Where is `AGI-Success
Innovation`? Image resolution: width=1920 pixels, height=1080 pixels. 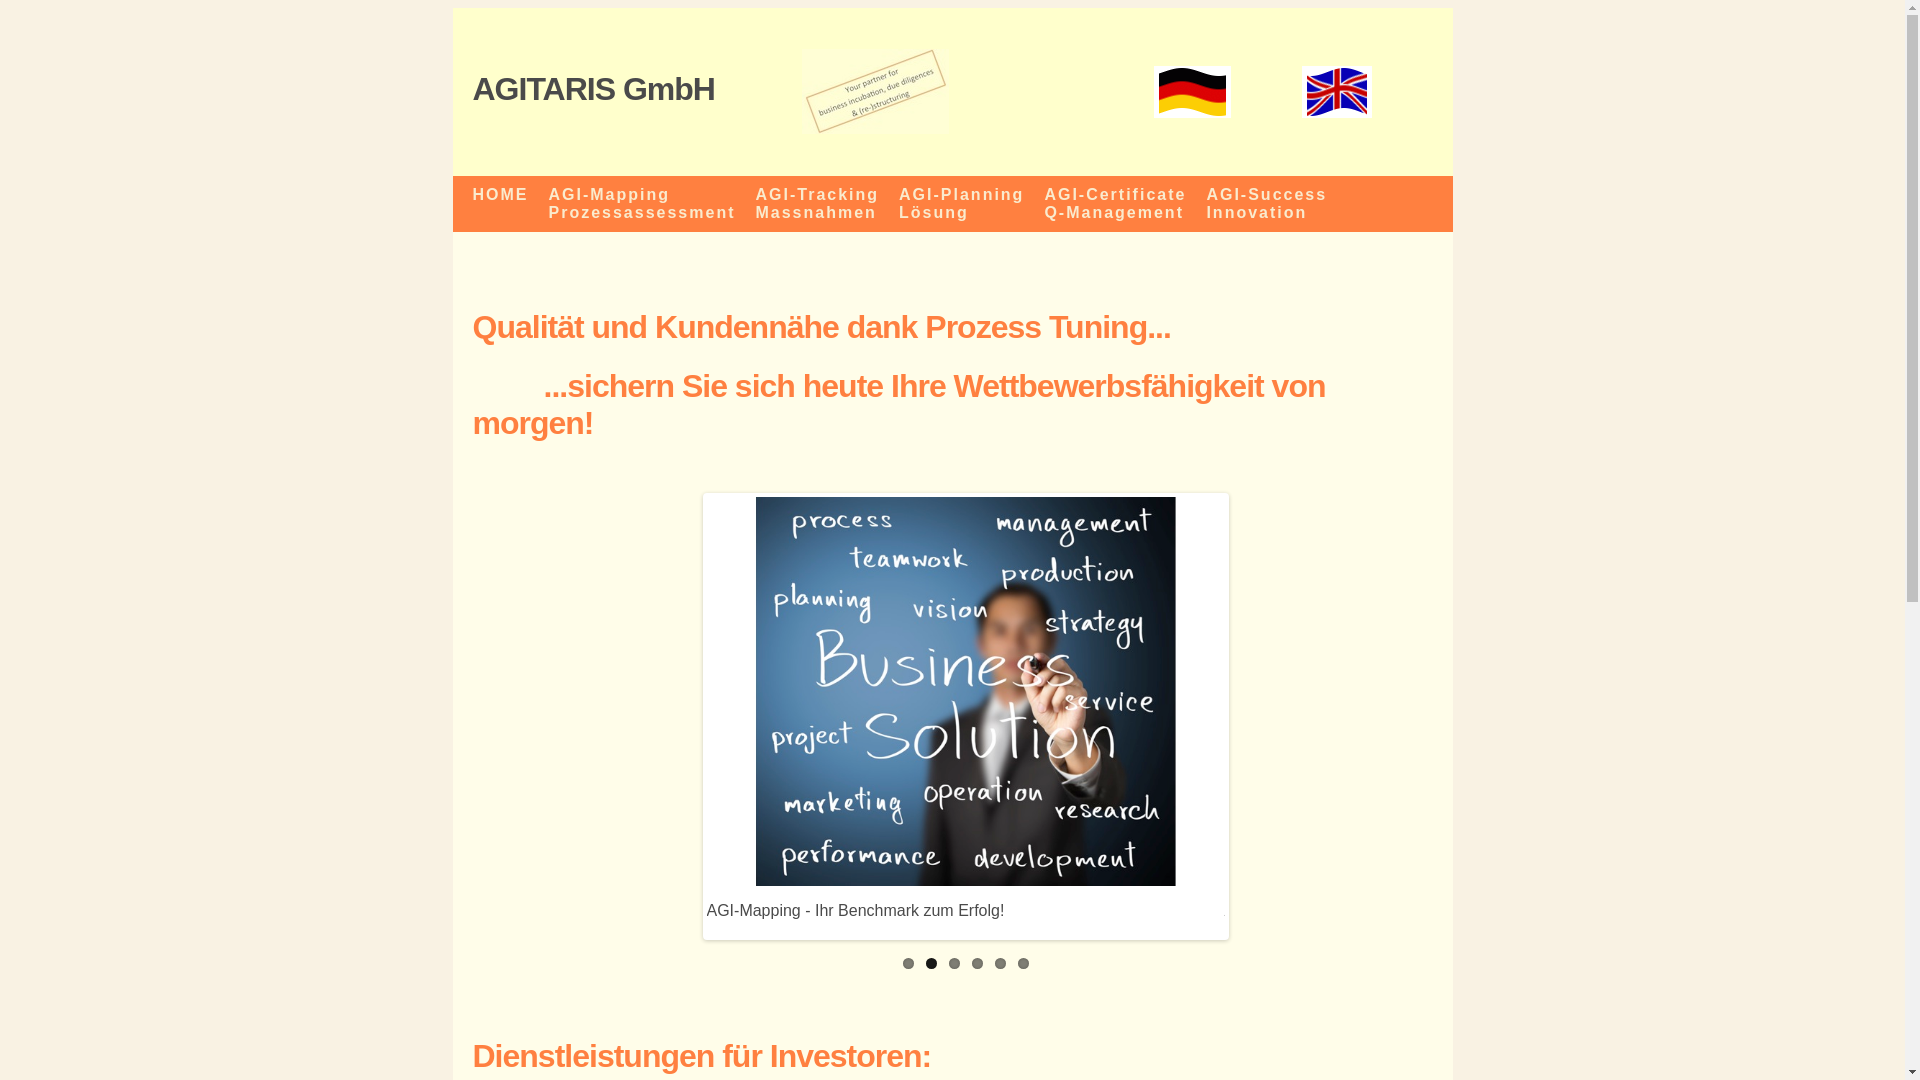 AGI-Success
Innovation is located at coordinates (1266, 204).